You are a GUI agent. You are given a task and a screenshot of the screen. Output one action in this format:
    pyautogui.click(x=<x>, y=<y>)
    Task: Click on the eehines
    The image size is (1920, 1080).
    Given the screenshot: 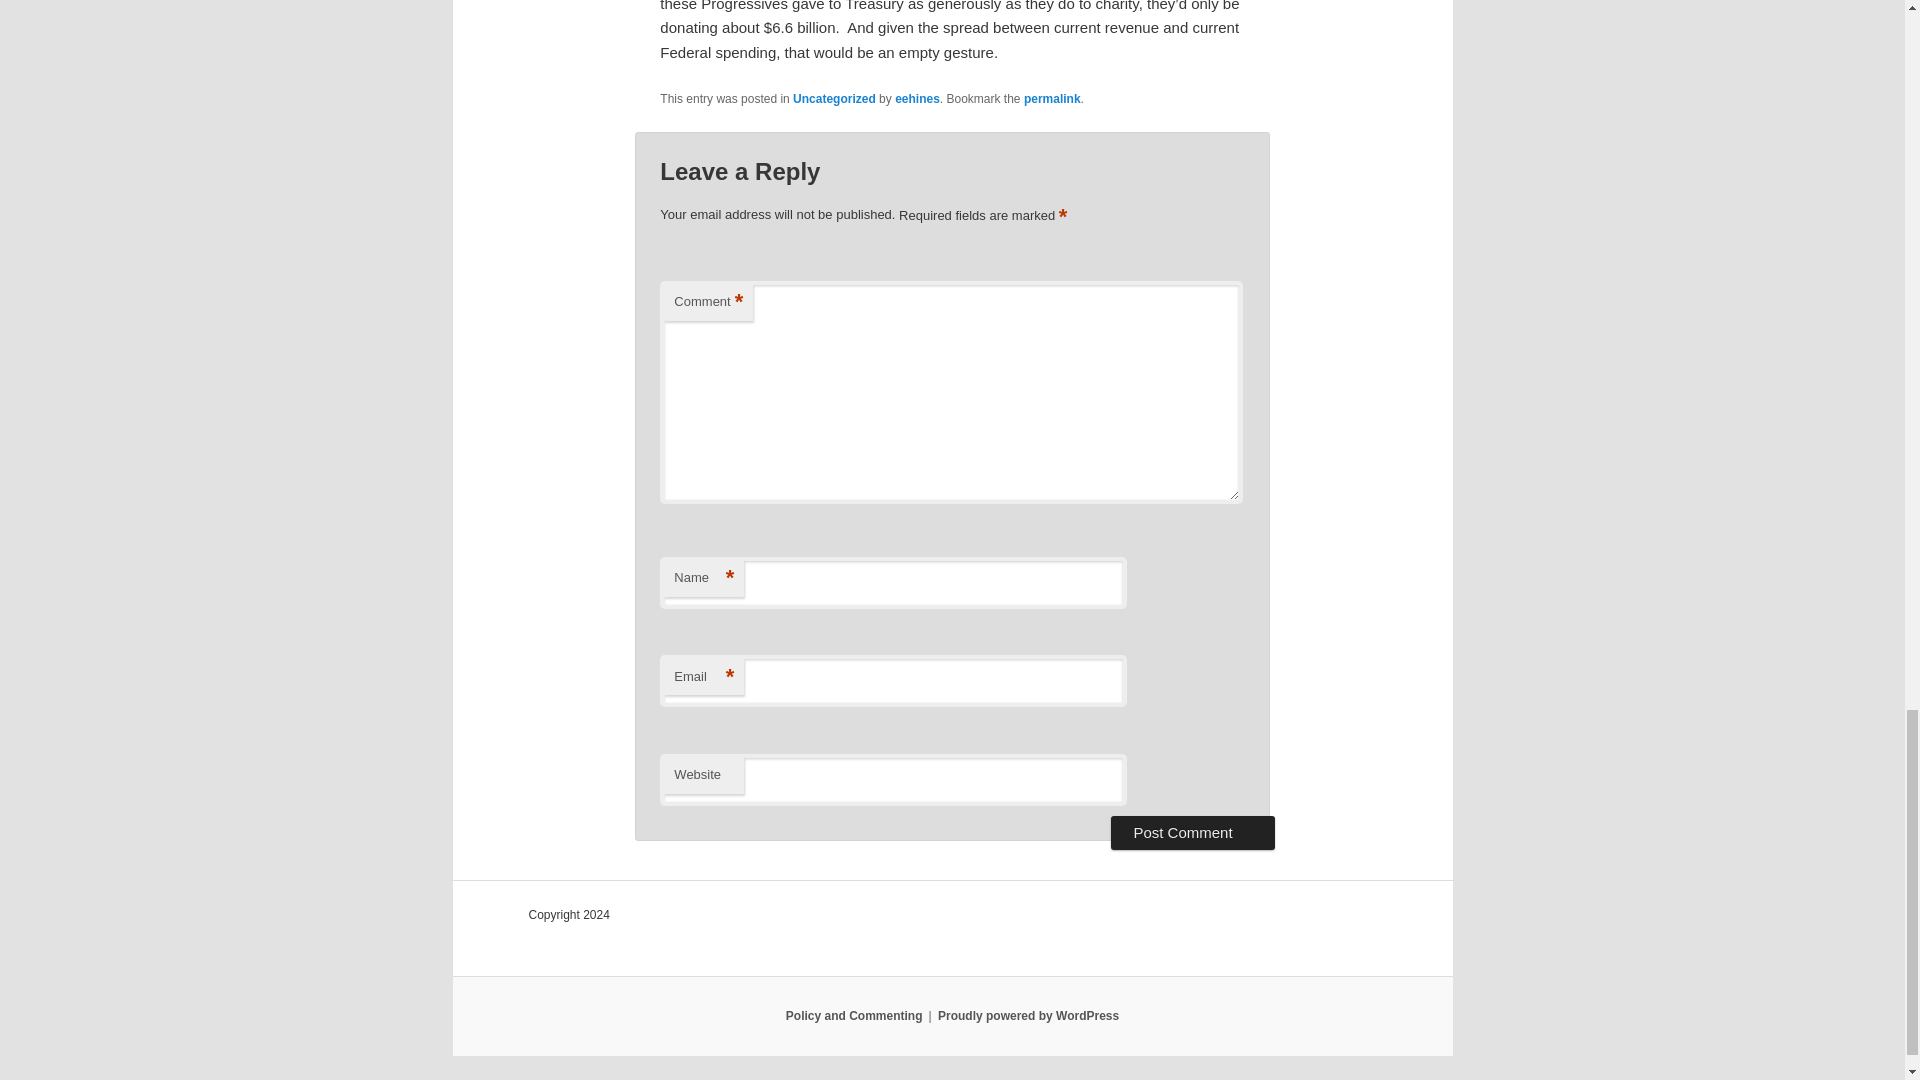 What is the action you would take?
    pyautogui.click(x=917, y=98)
    